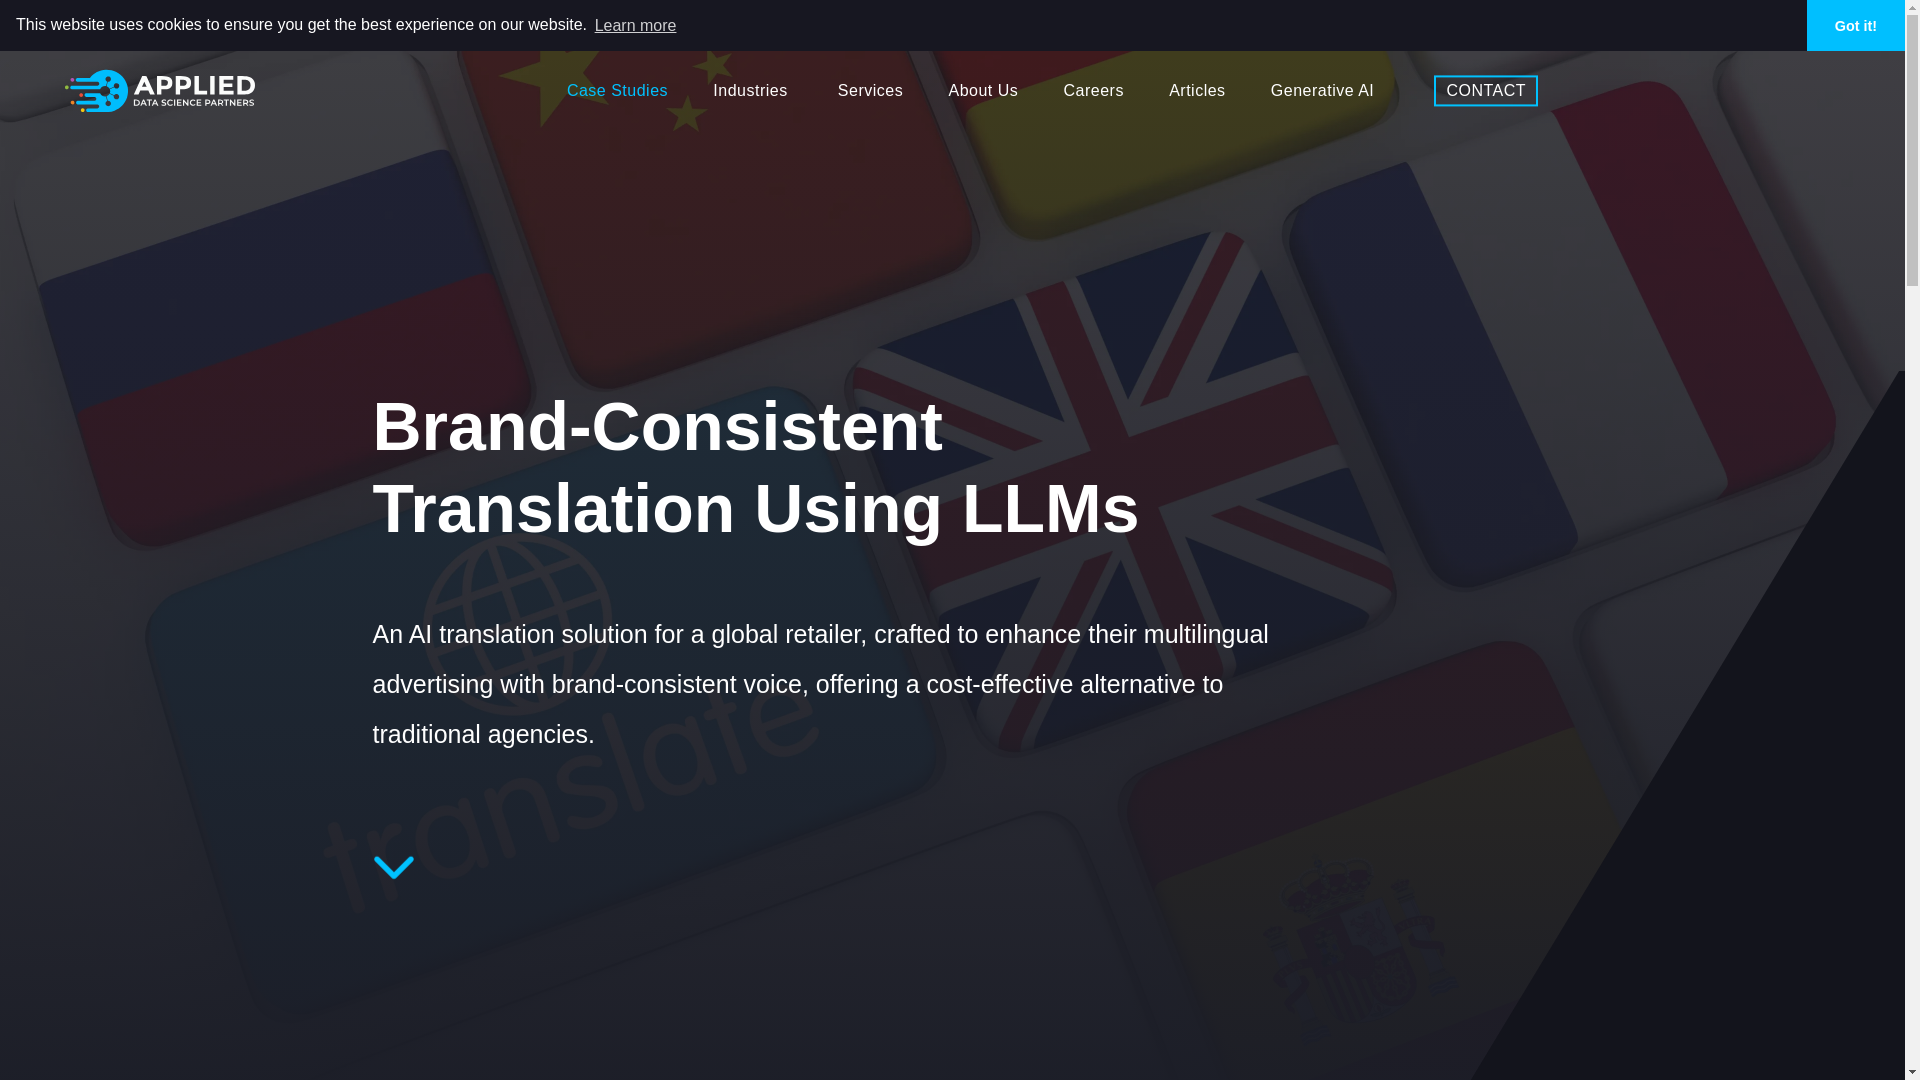 Image resolution: width=1920 pixels, height=1080 pixels. Describe the element at coordinates (750, 90) in the screenshot. I see `Industries` at that location.